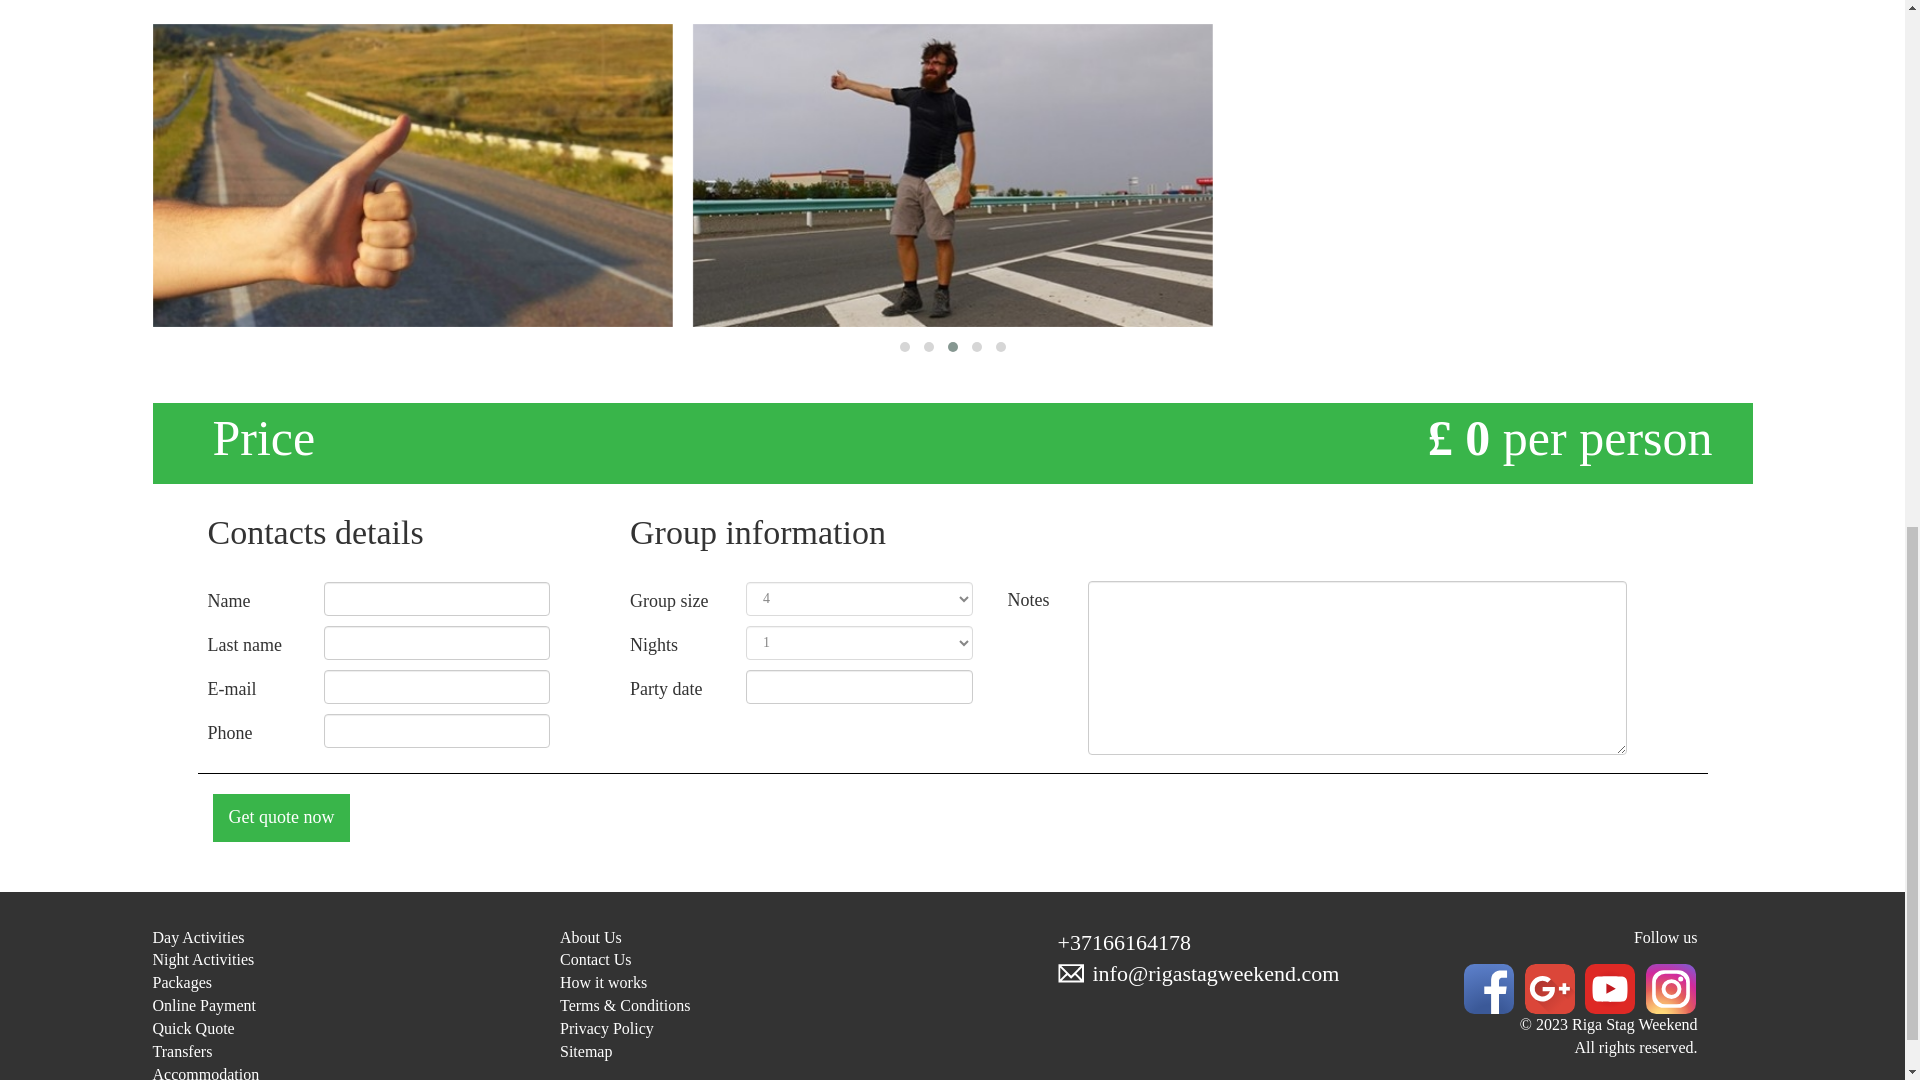 This screenshot has width=1920, height=1080. I want to click on Get quote now, so click(280, 818).